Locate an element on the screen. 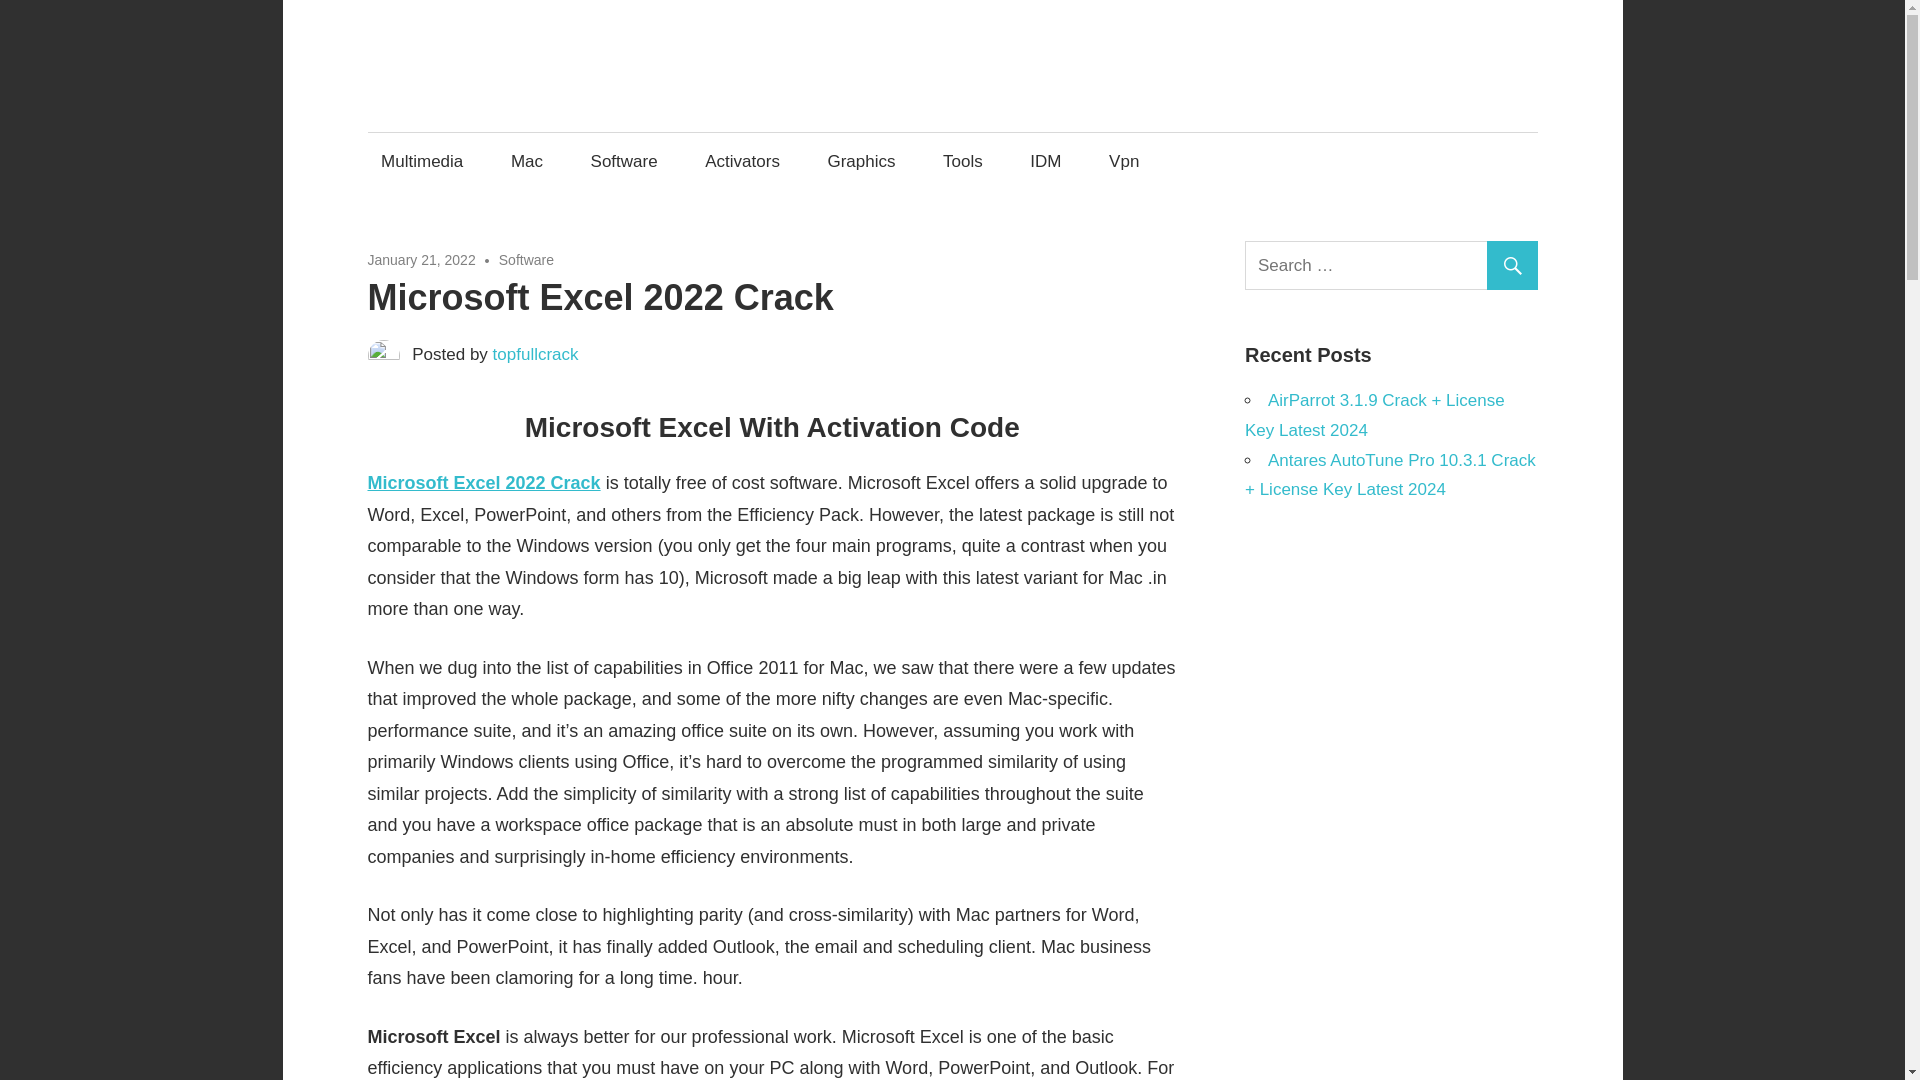  Microsoft Excel 2022 Crack is located at coordinates (484, 482).